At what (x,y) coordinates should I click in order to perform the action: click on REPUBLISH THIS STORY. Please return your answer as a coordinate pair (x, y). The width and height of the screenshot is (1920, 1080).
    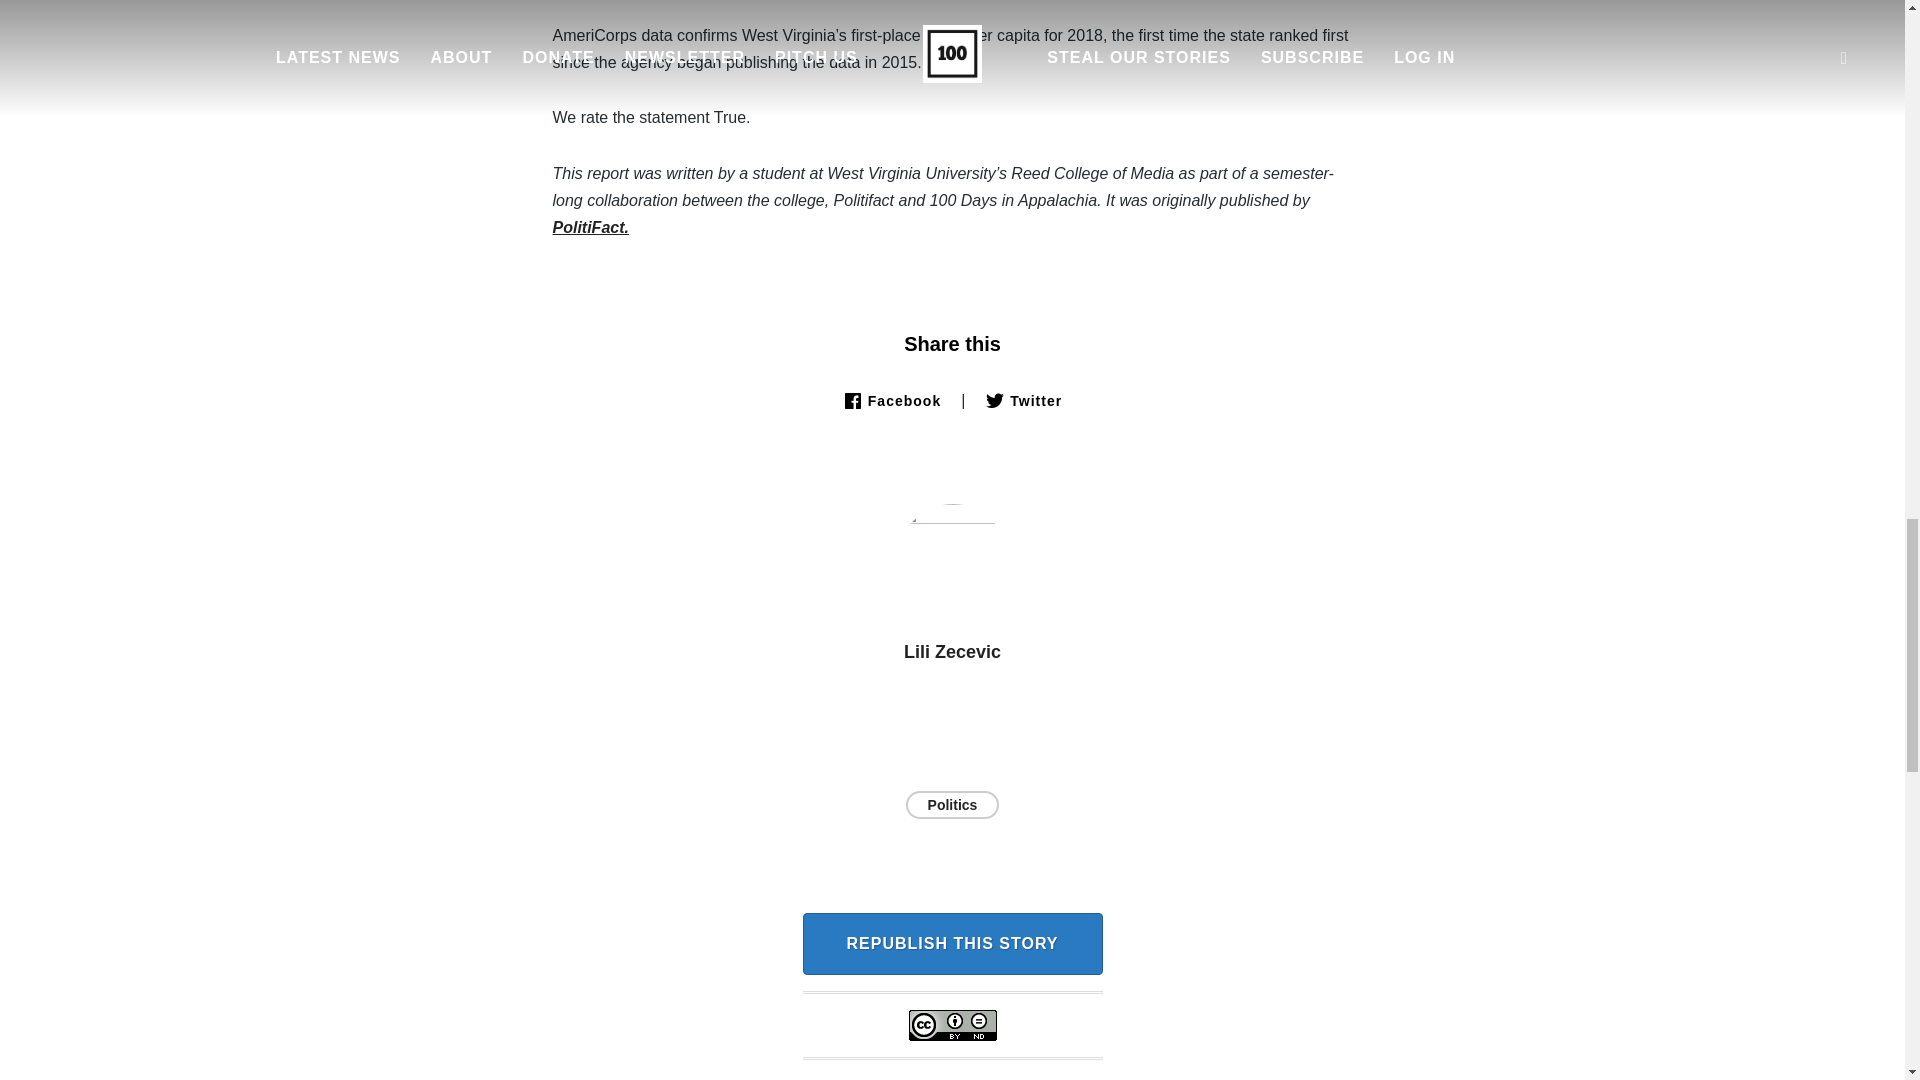
    Looking at the image, I should click on (952, 943).